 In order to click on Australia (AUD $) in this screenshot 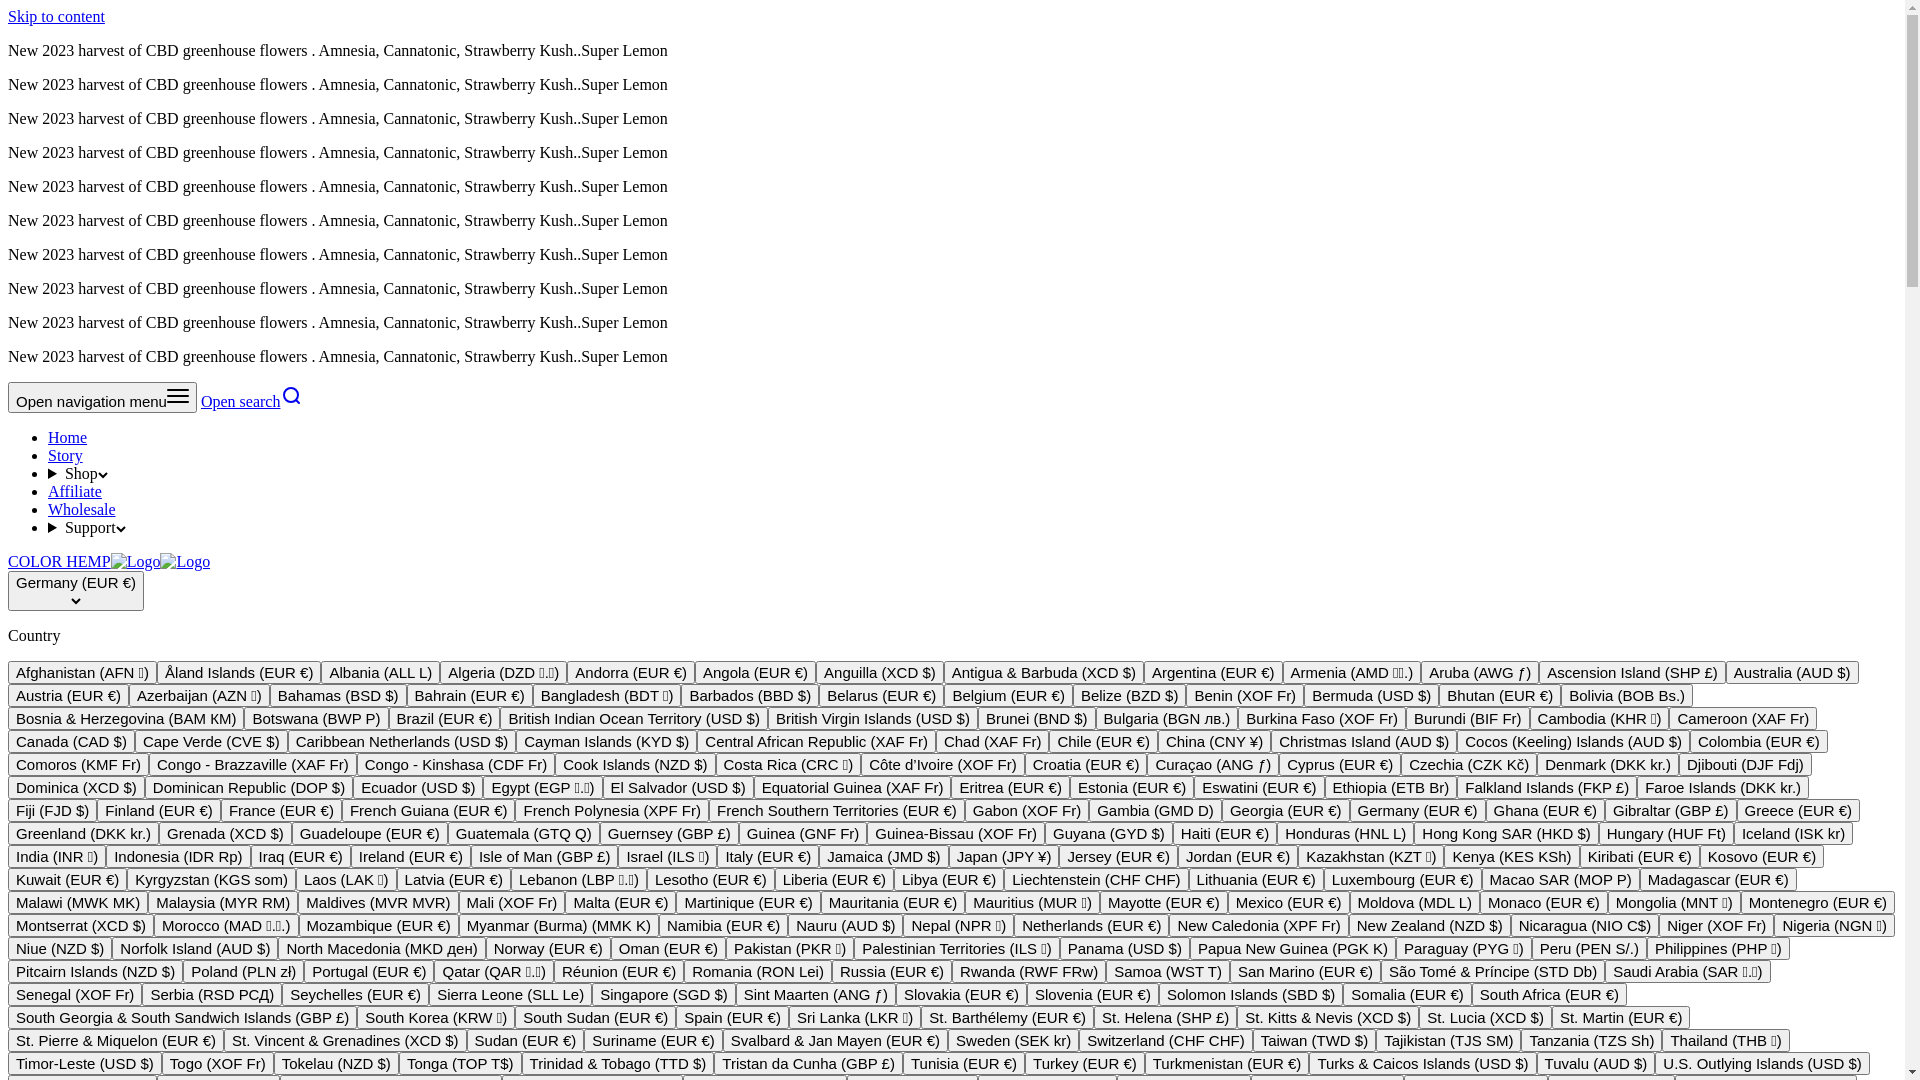, I will do `click(1792, 672)`.